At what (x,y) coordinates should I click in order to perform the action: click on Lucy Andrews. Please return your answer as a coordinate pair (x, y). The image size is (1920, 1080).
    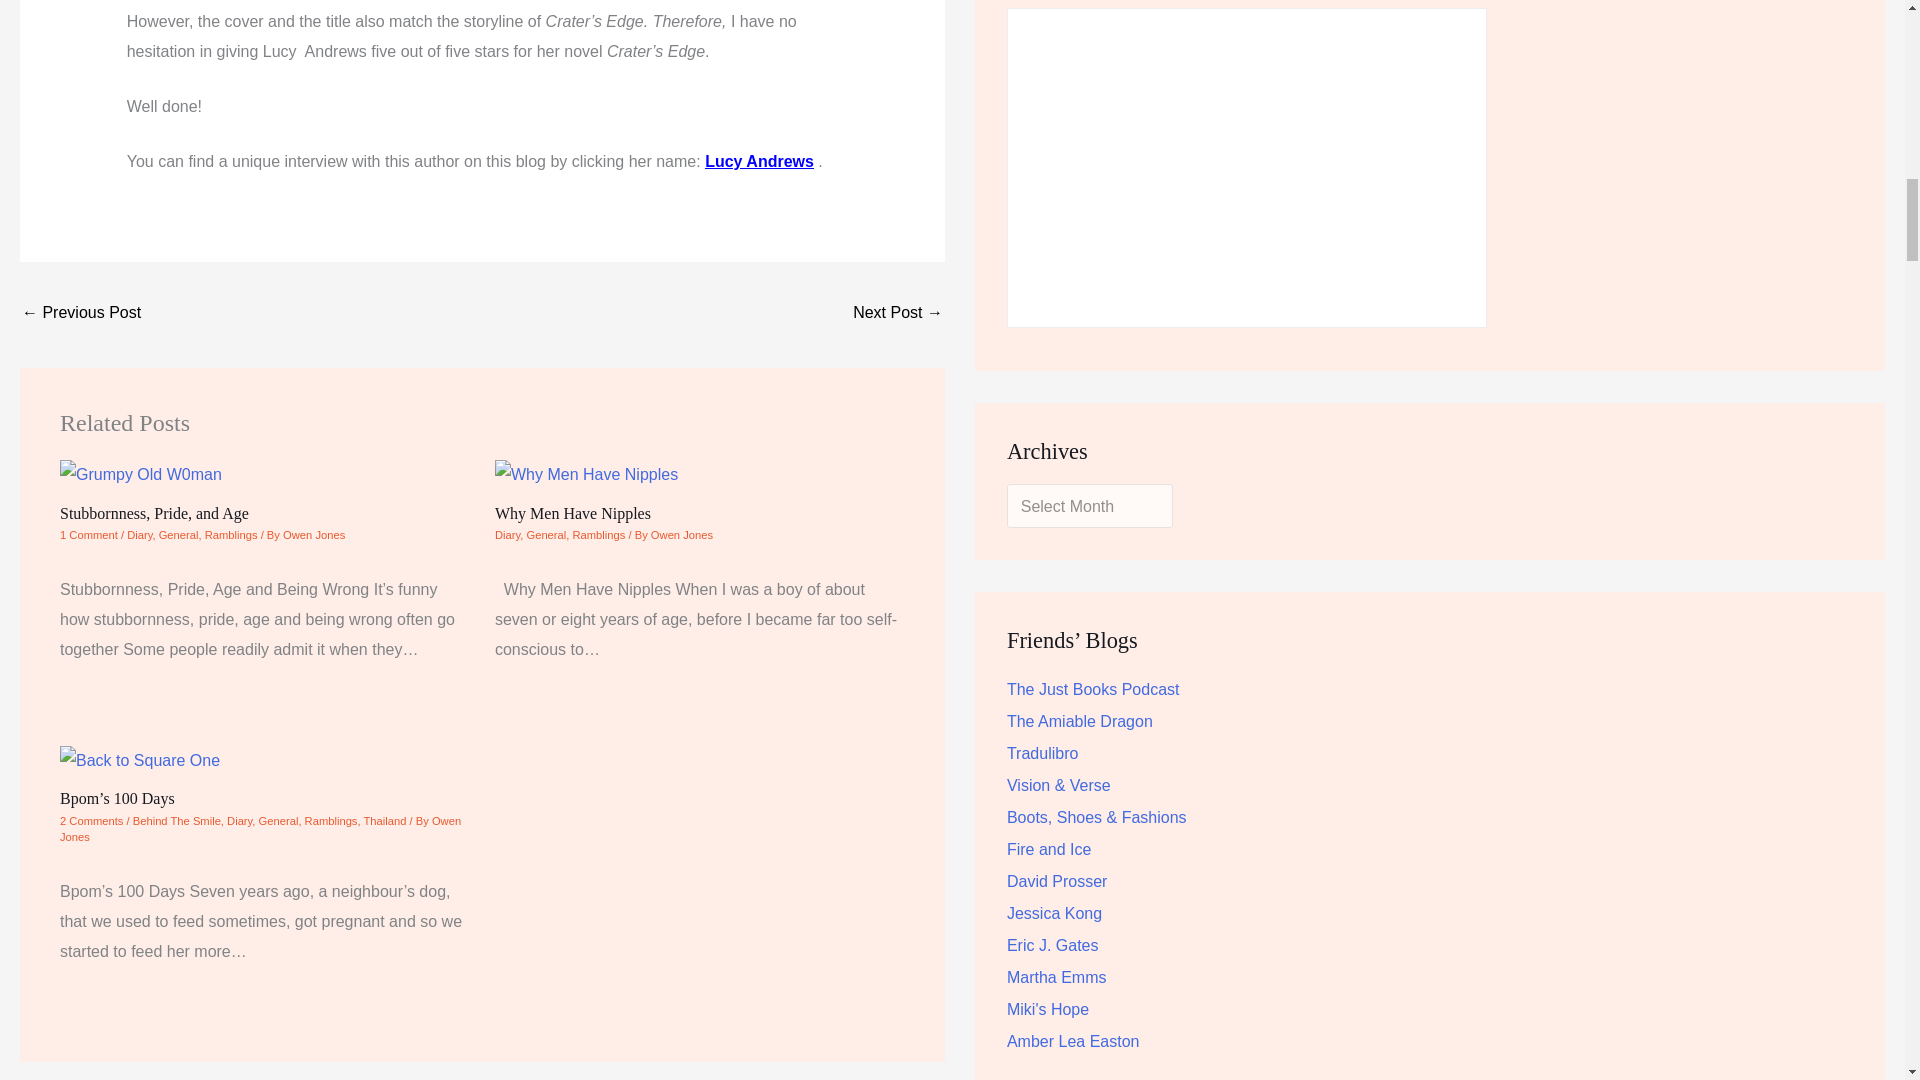
    Looking at the image, I should click on (759, 161).